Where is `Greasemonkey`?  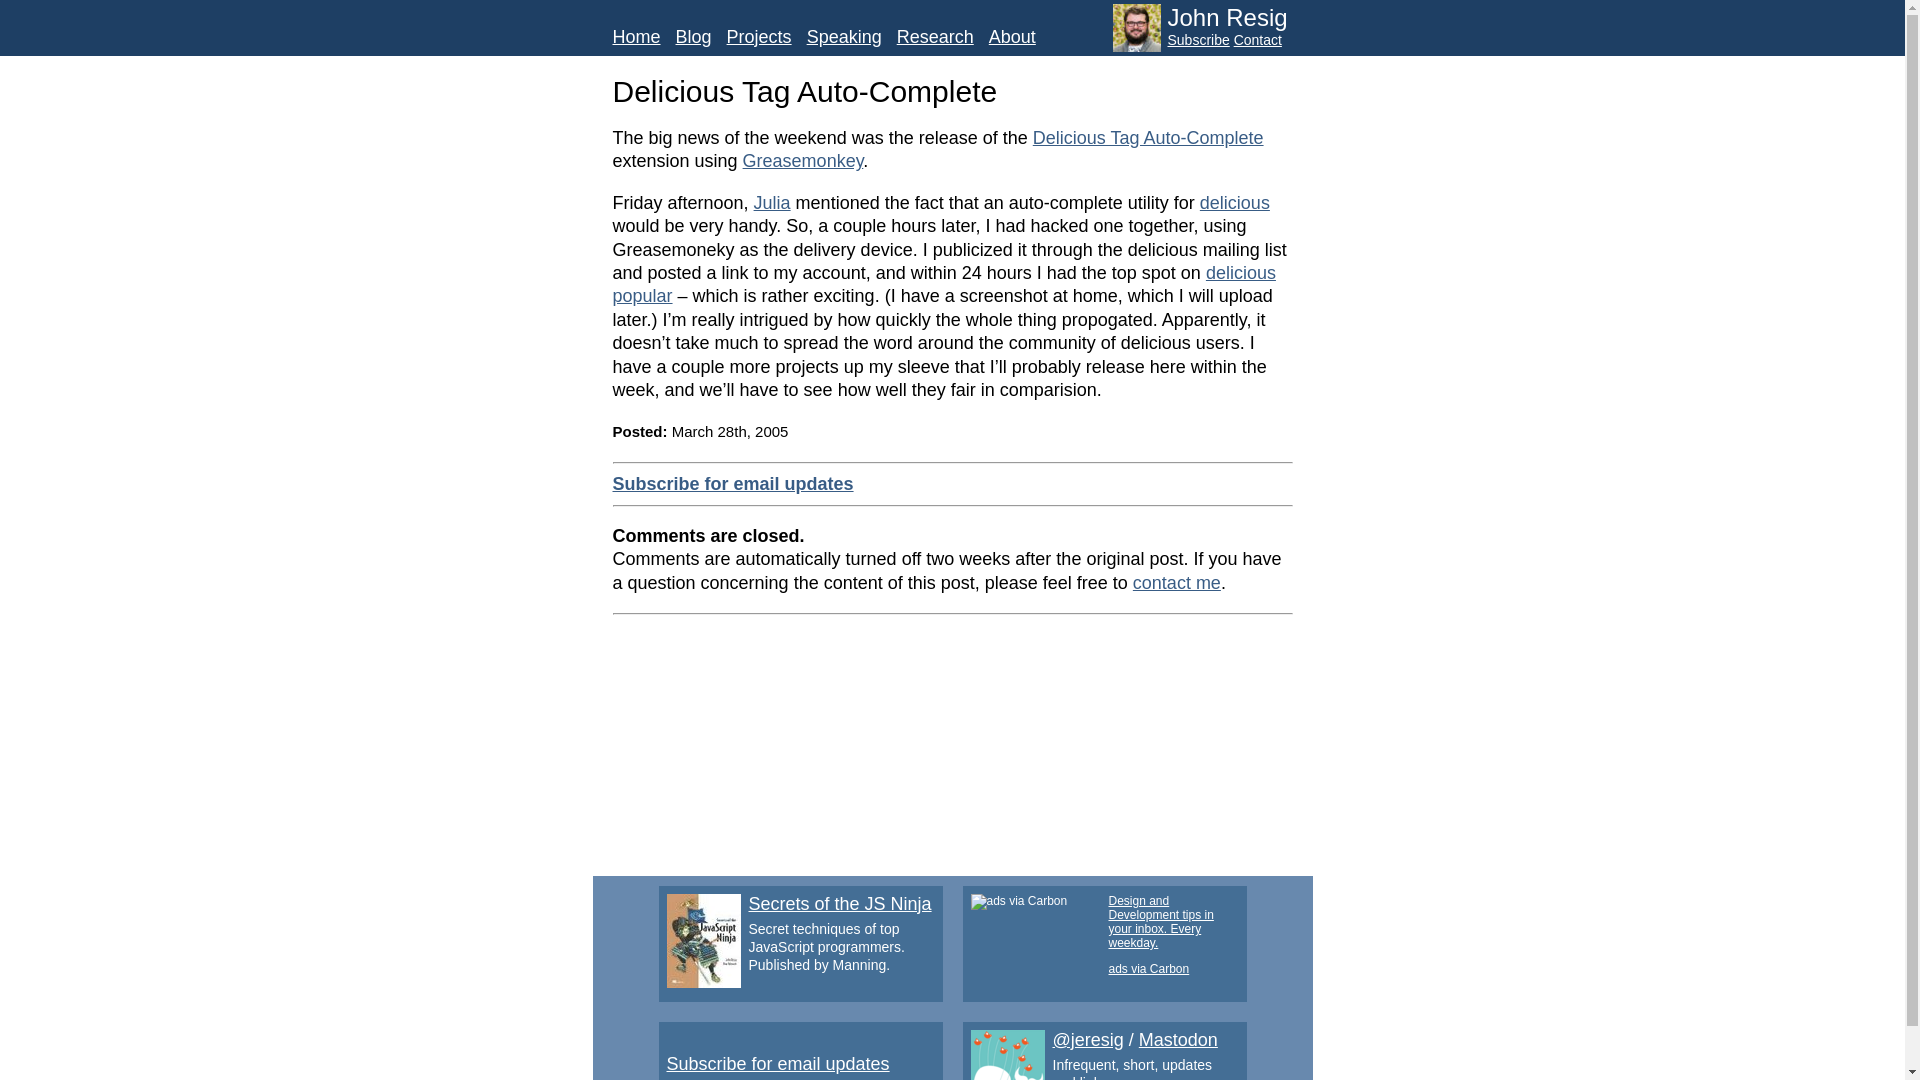
Greasemonkey is located at coordinates (804, 160).